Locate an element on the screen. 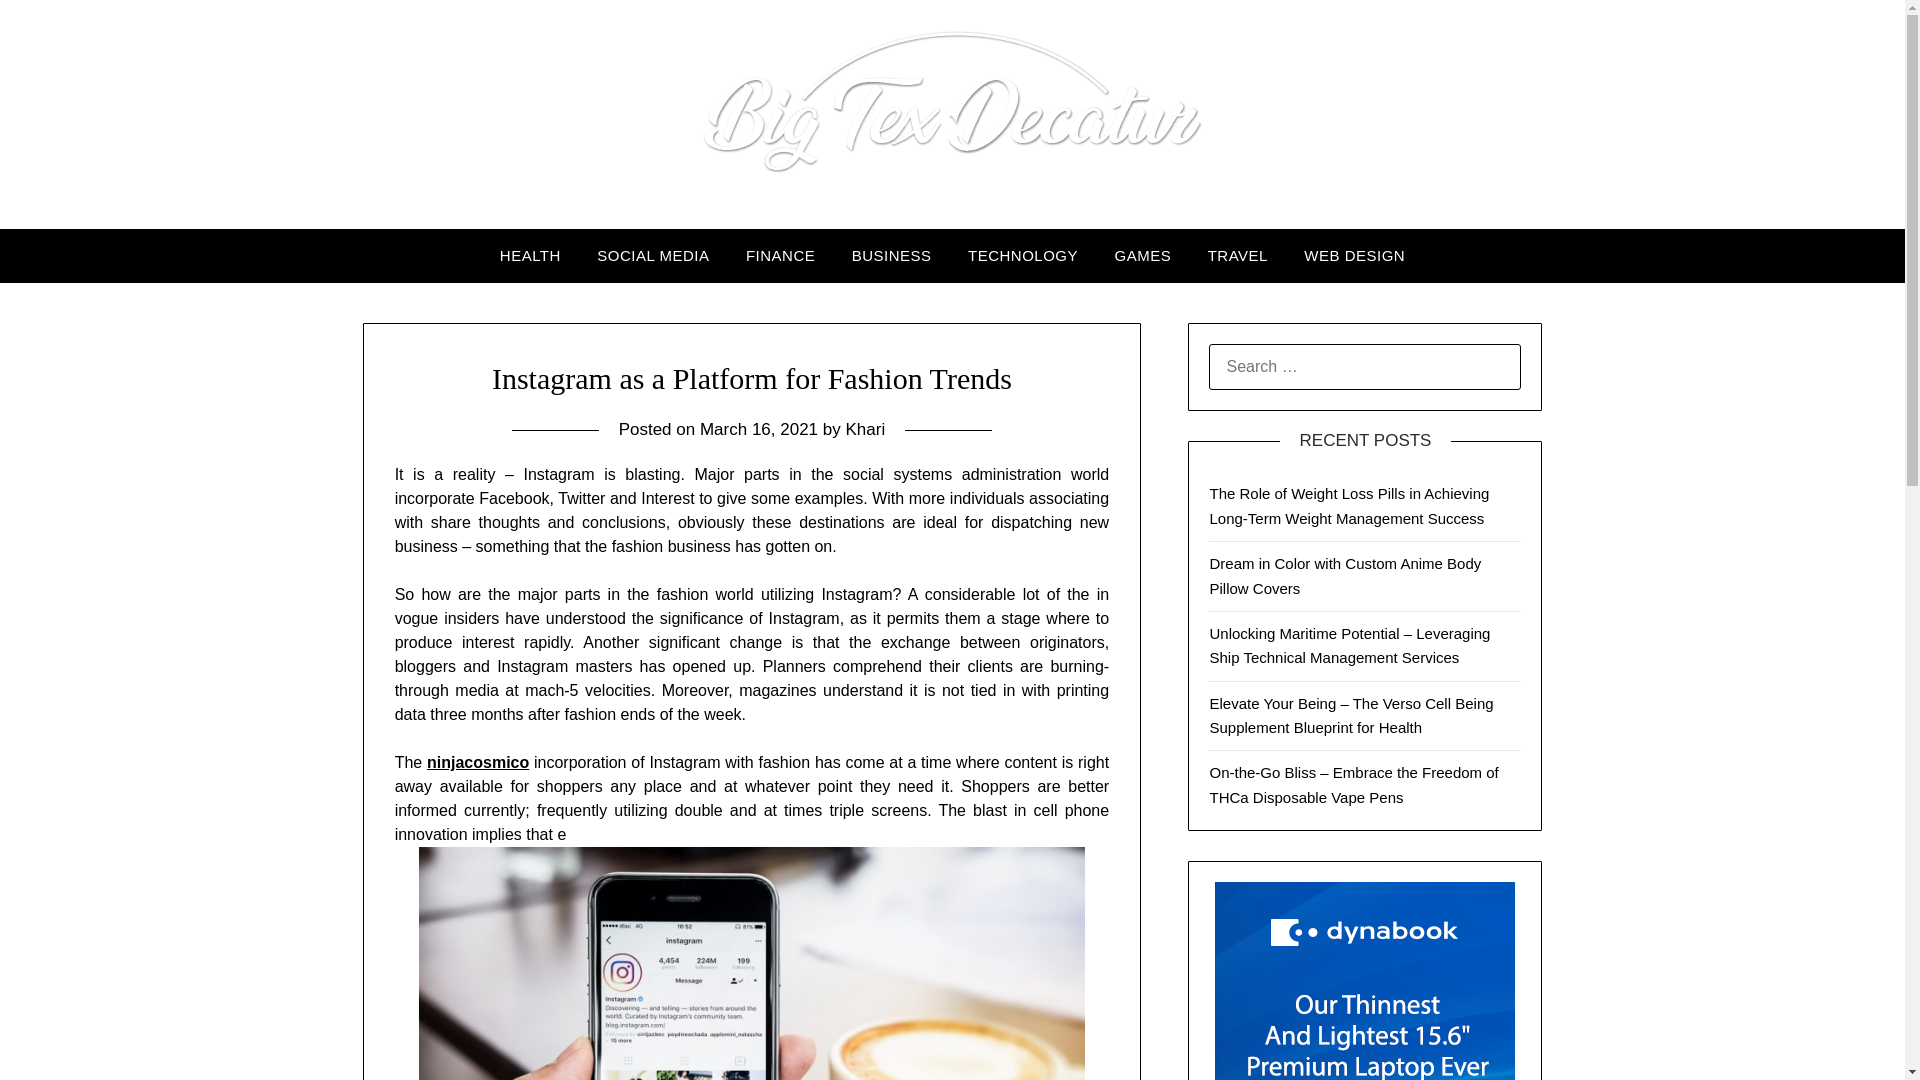 The width and height of the screenshot is (1920, 1080). WEB DESIGN is located at coordinates (1354, 255).